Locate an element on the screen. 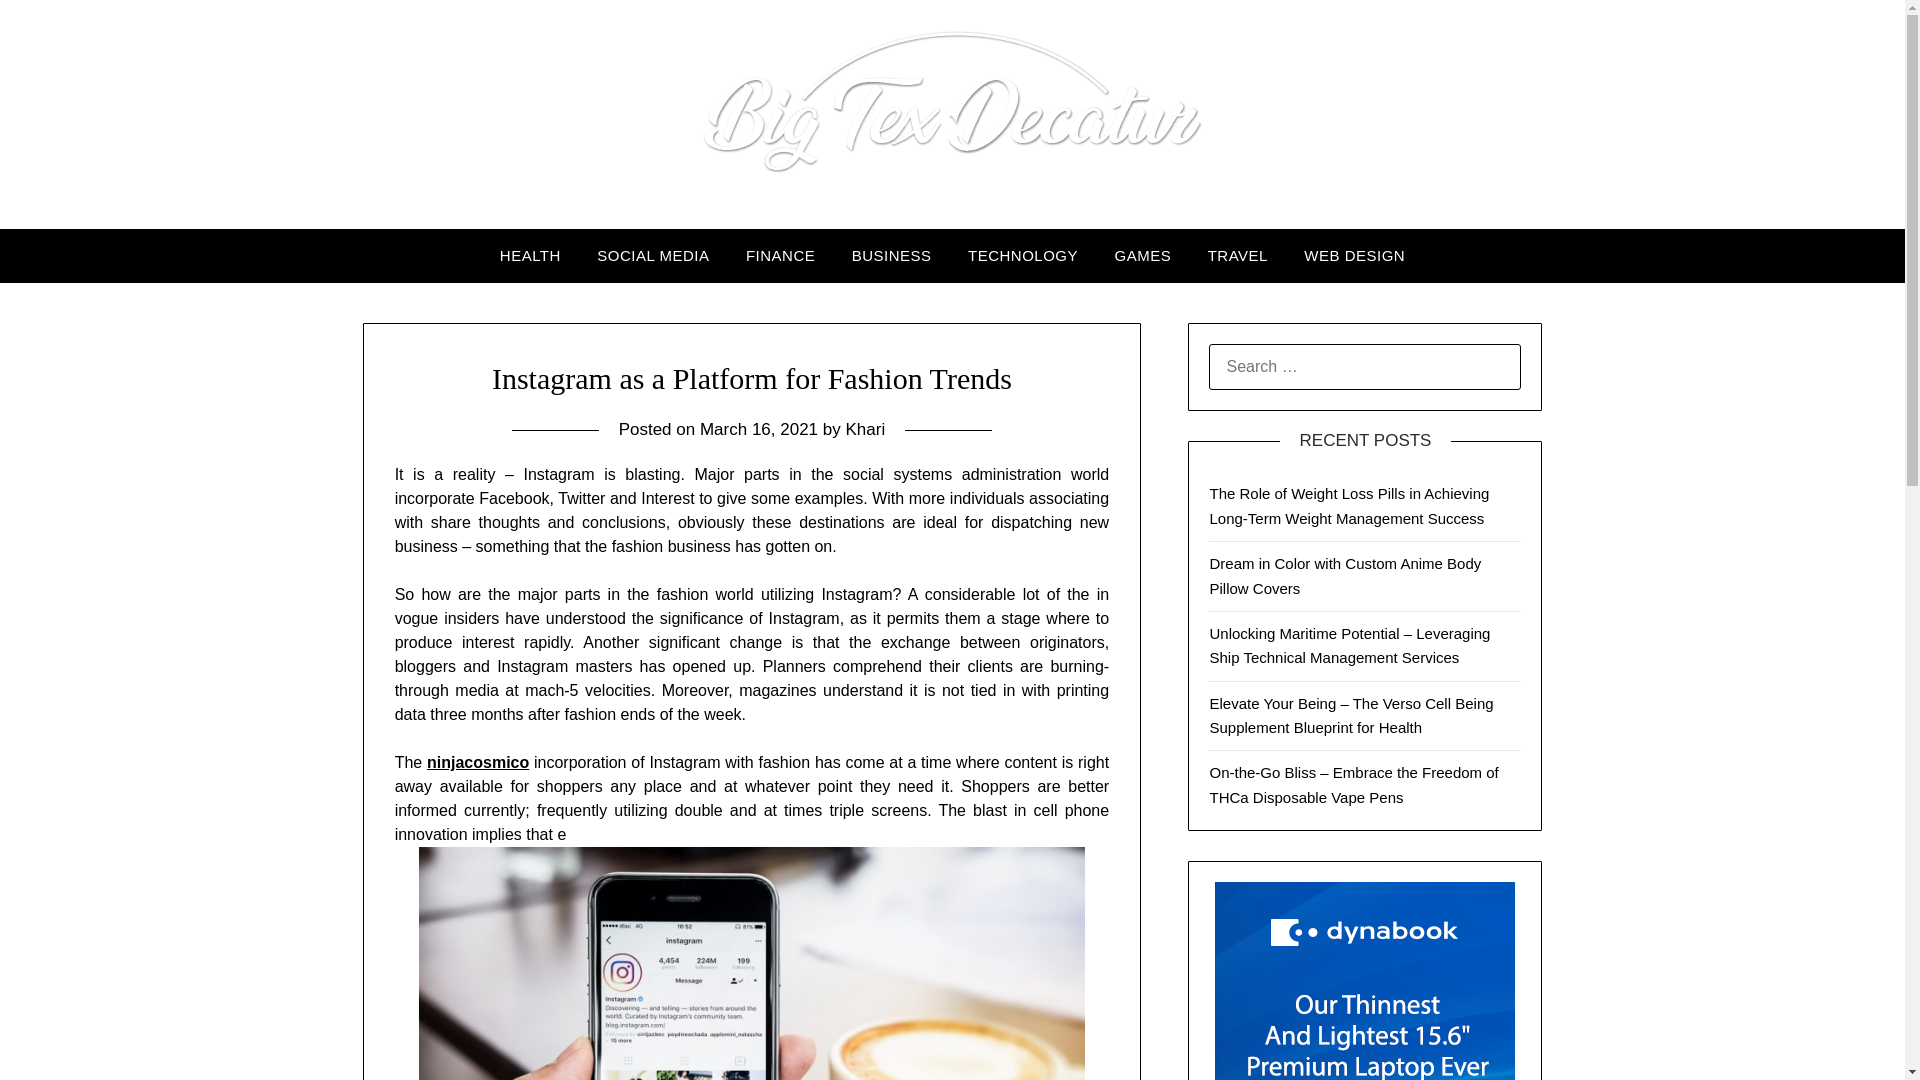 The width and height of the screenshot is (1920, 1080). WEB DESIGN is located at coordinates (1354, 255).